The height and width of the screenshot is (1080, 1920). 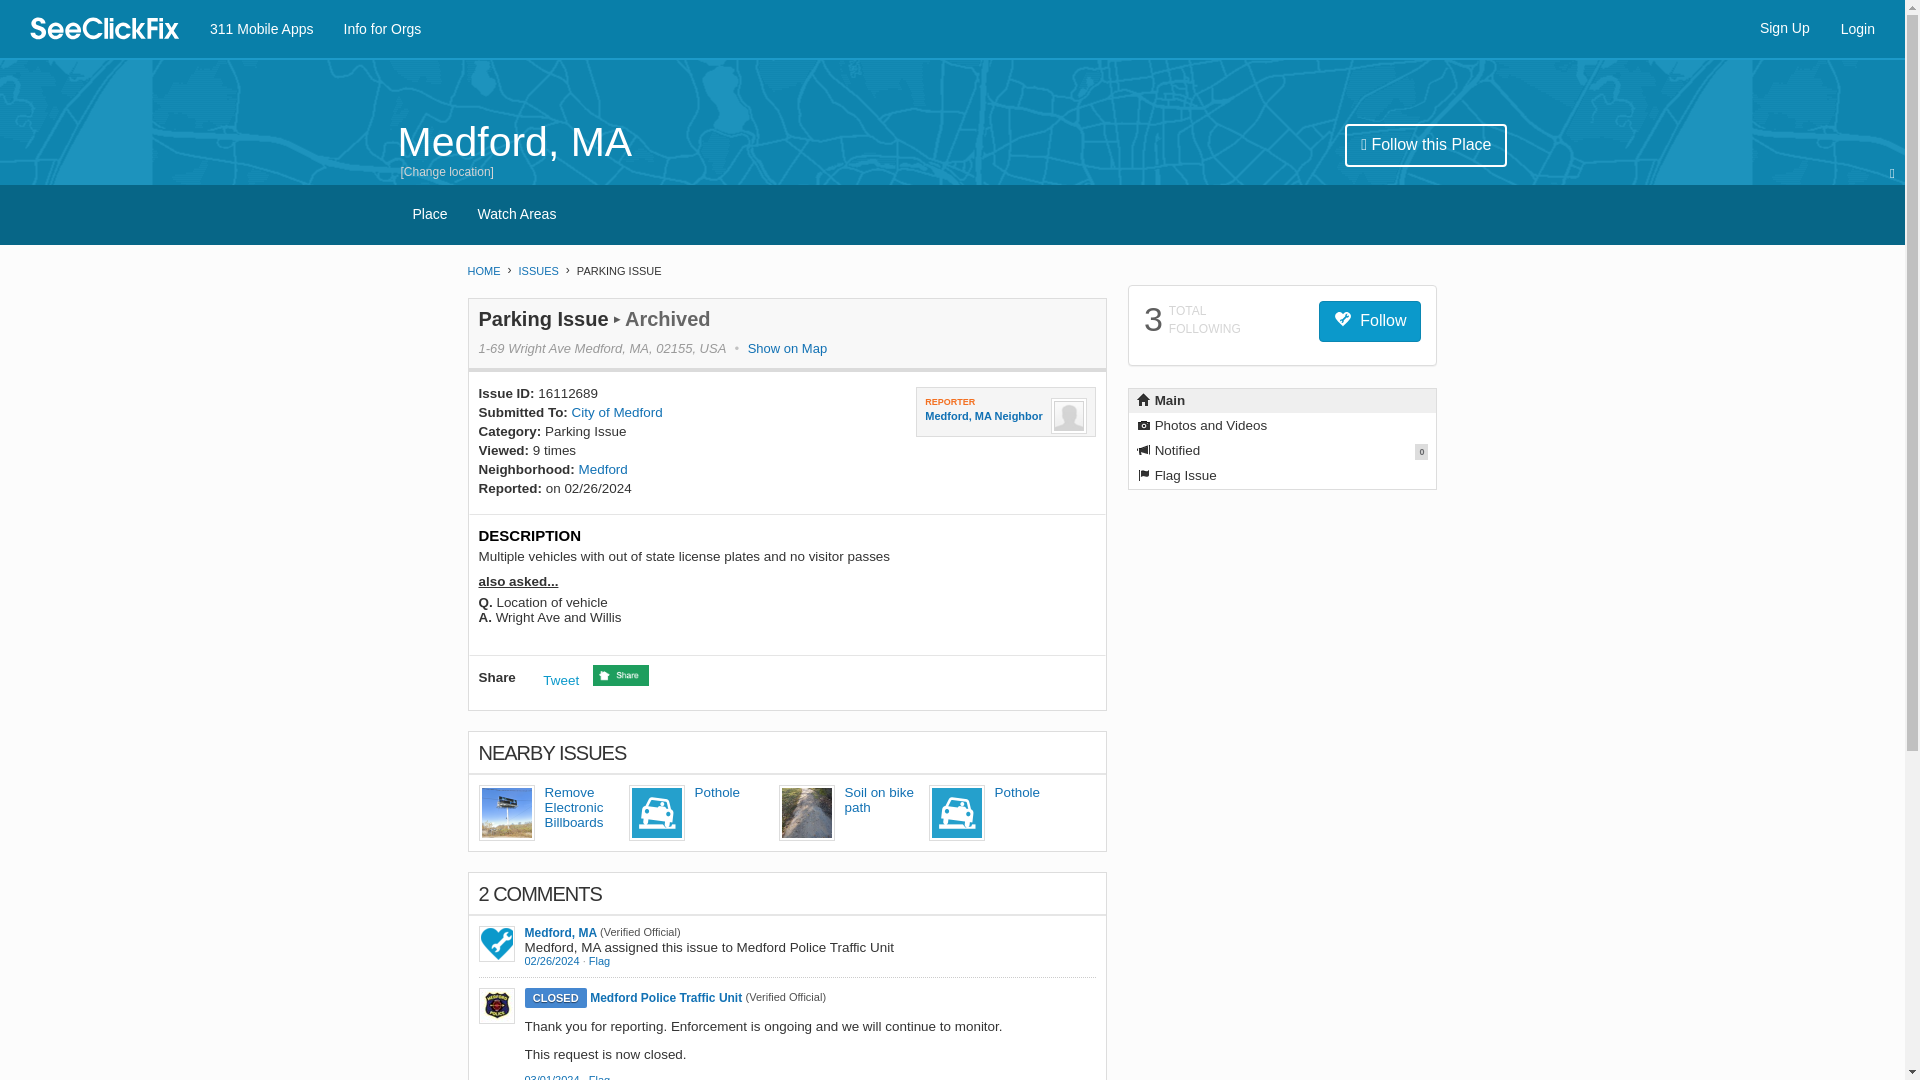 I want to click on Pothole, so click(x=716, y=792).